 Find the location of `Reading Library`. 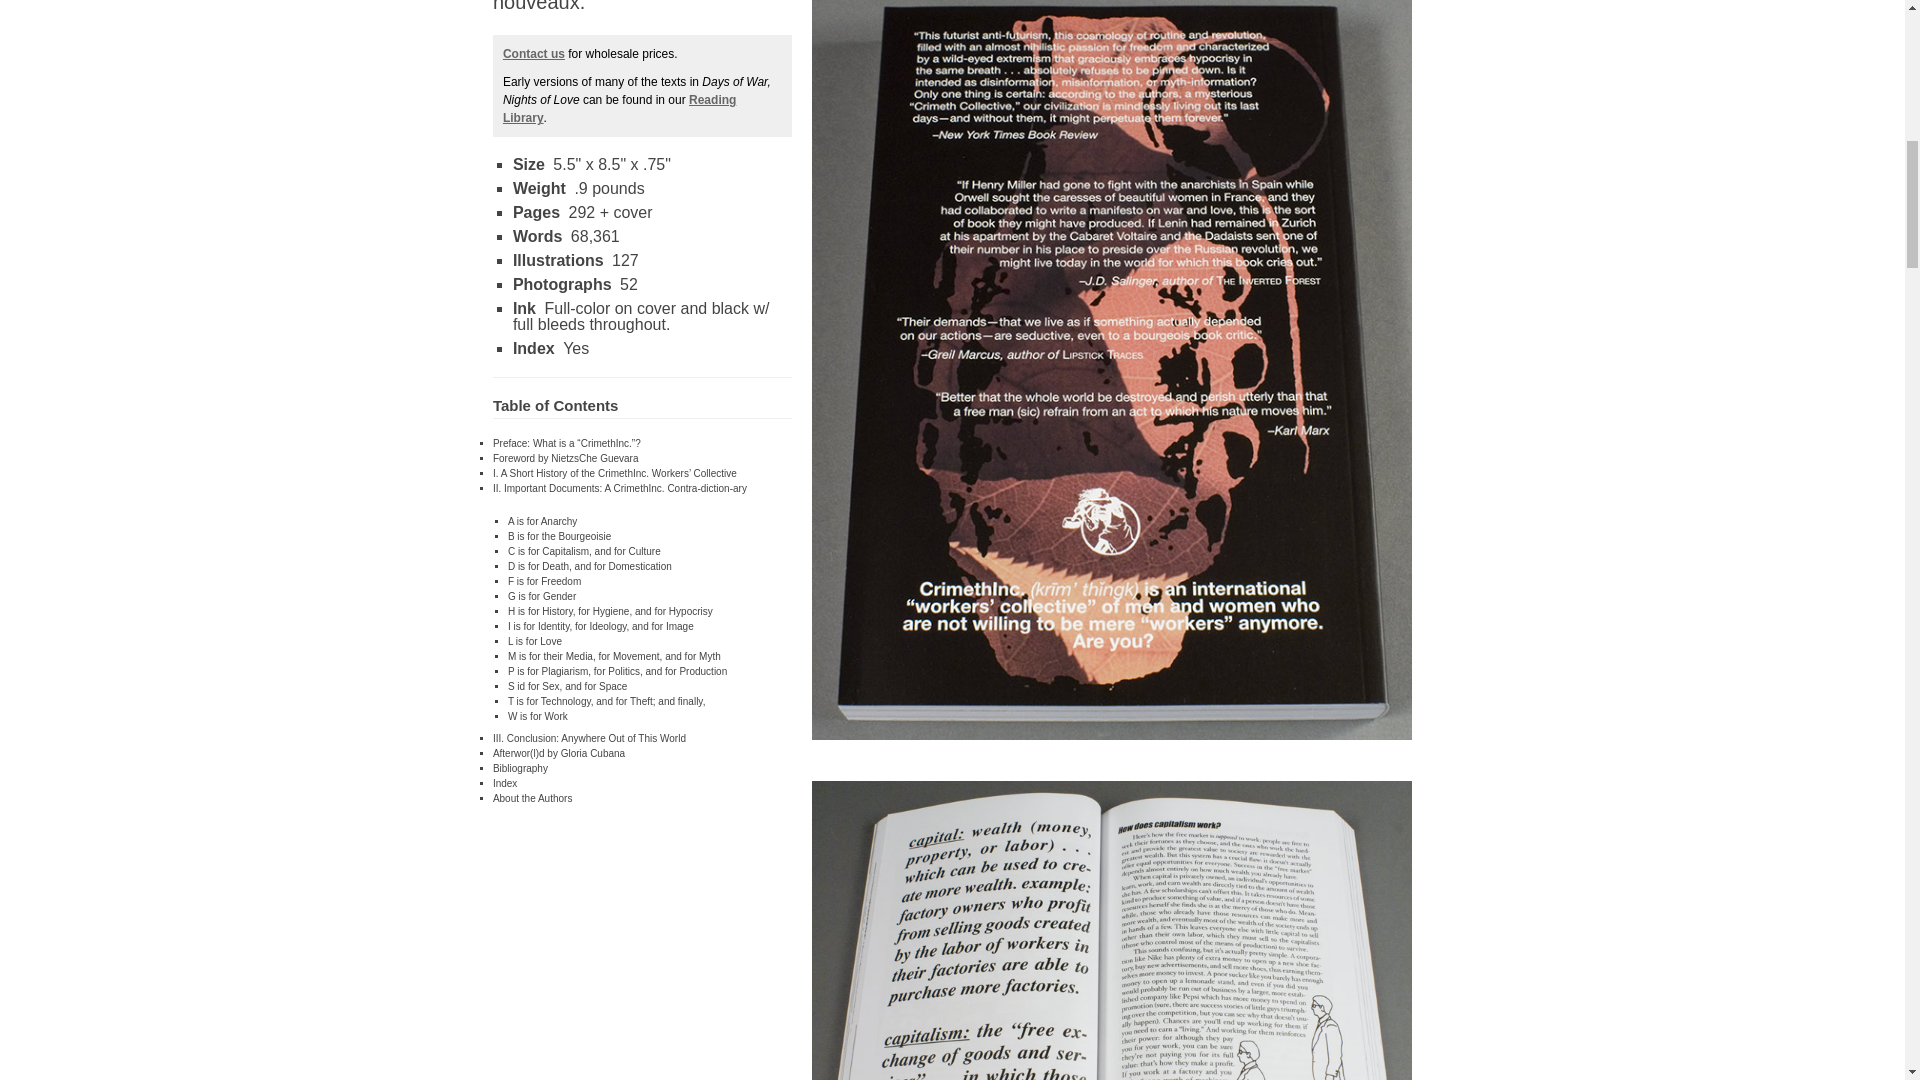

Reading Library is located at coordinates (619, 108).